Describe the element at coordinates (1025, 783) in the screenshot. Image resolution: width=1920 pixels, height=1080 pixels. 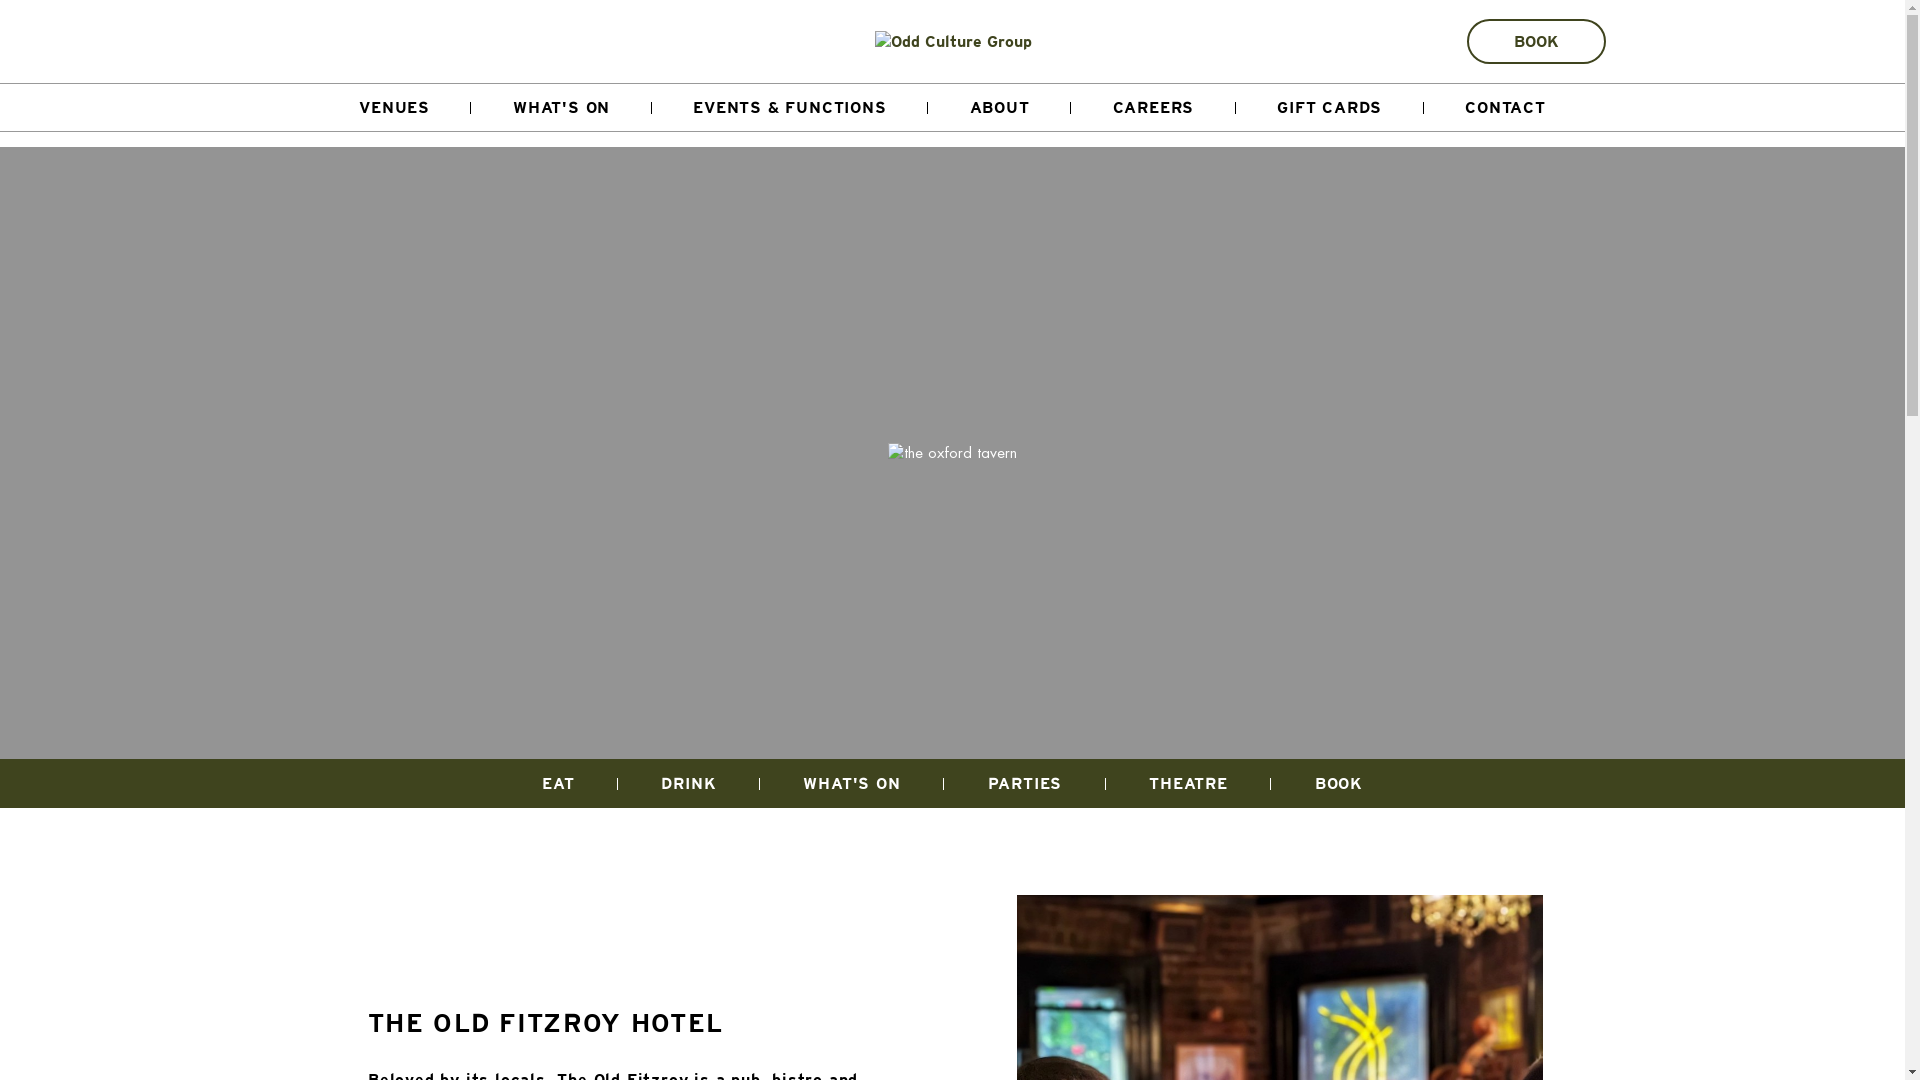
I see `PARTIES` at that location.